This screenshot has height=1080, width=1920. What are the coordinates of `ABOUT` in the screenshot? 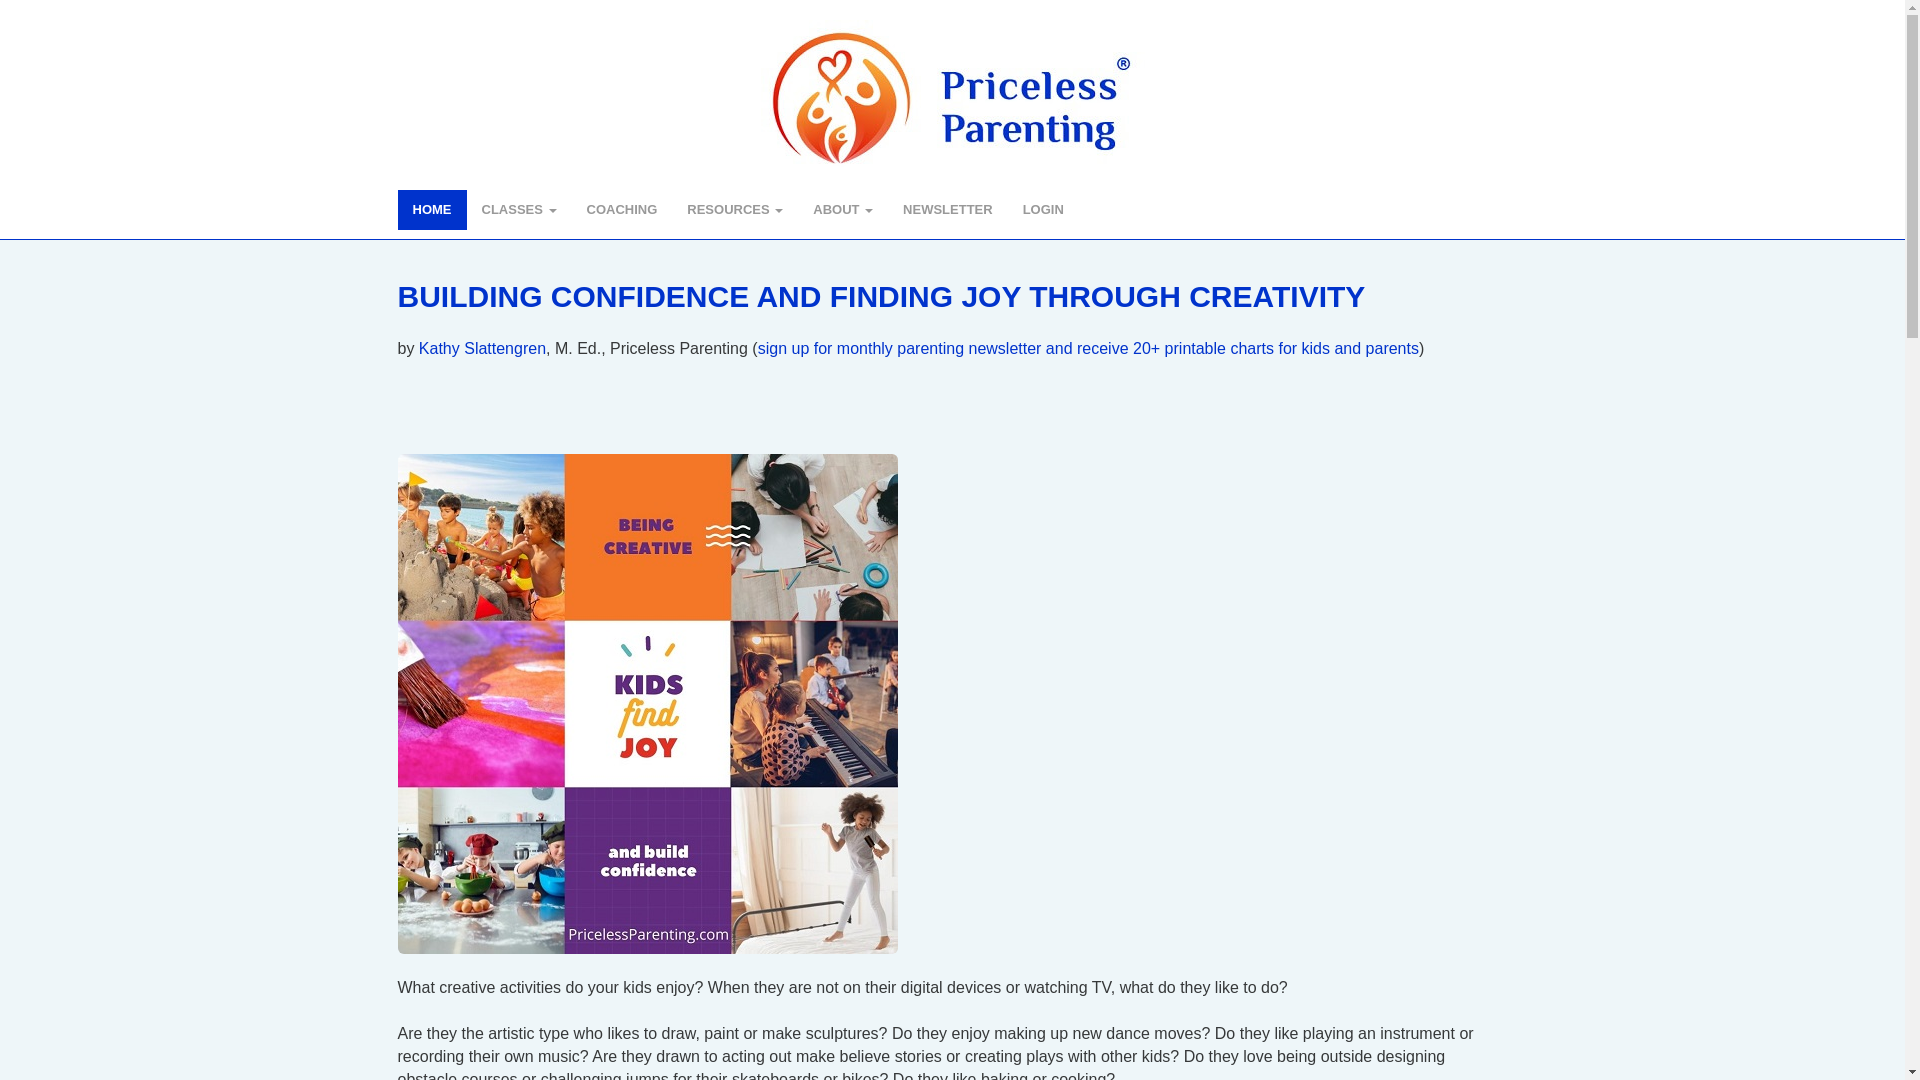 It's located at (842, 210).